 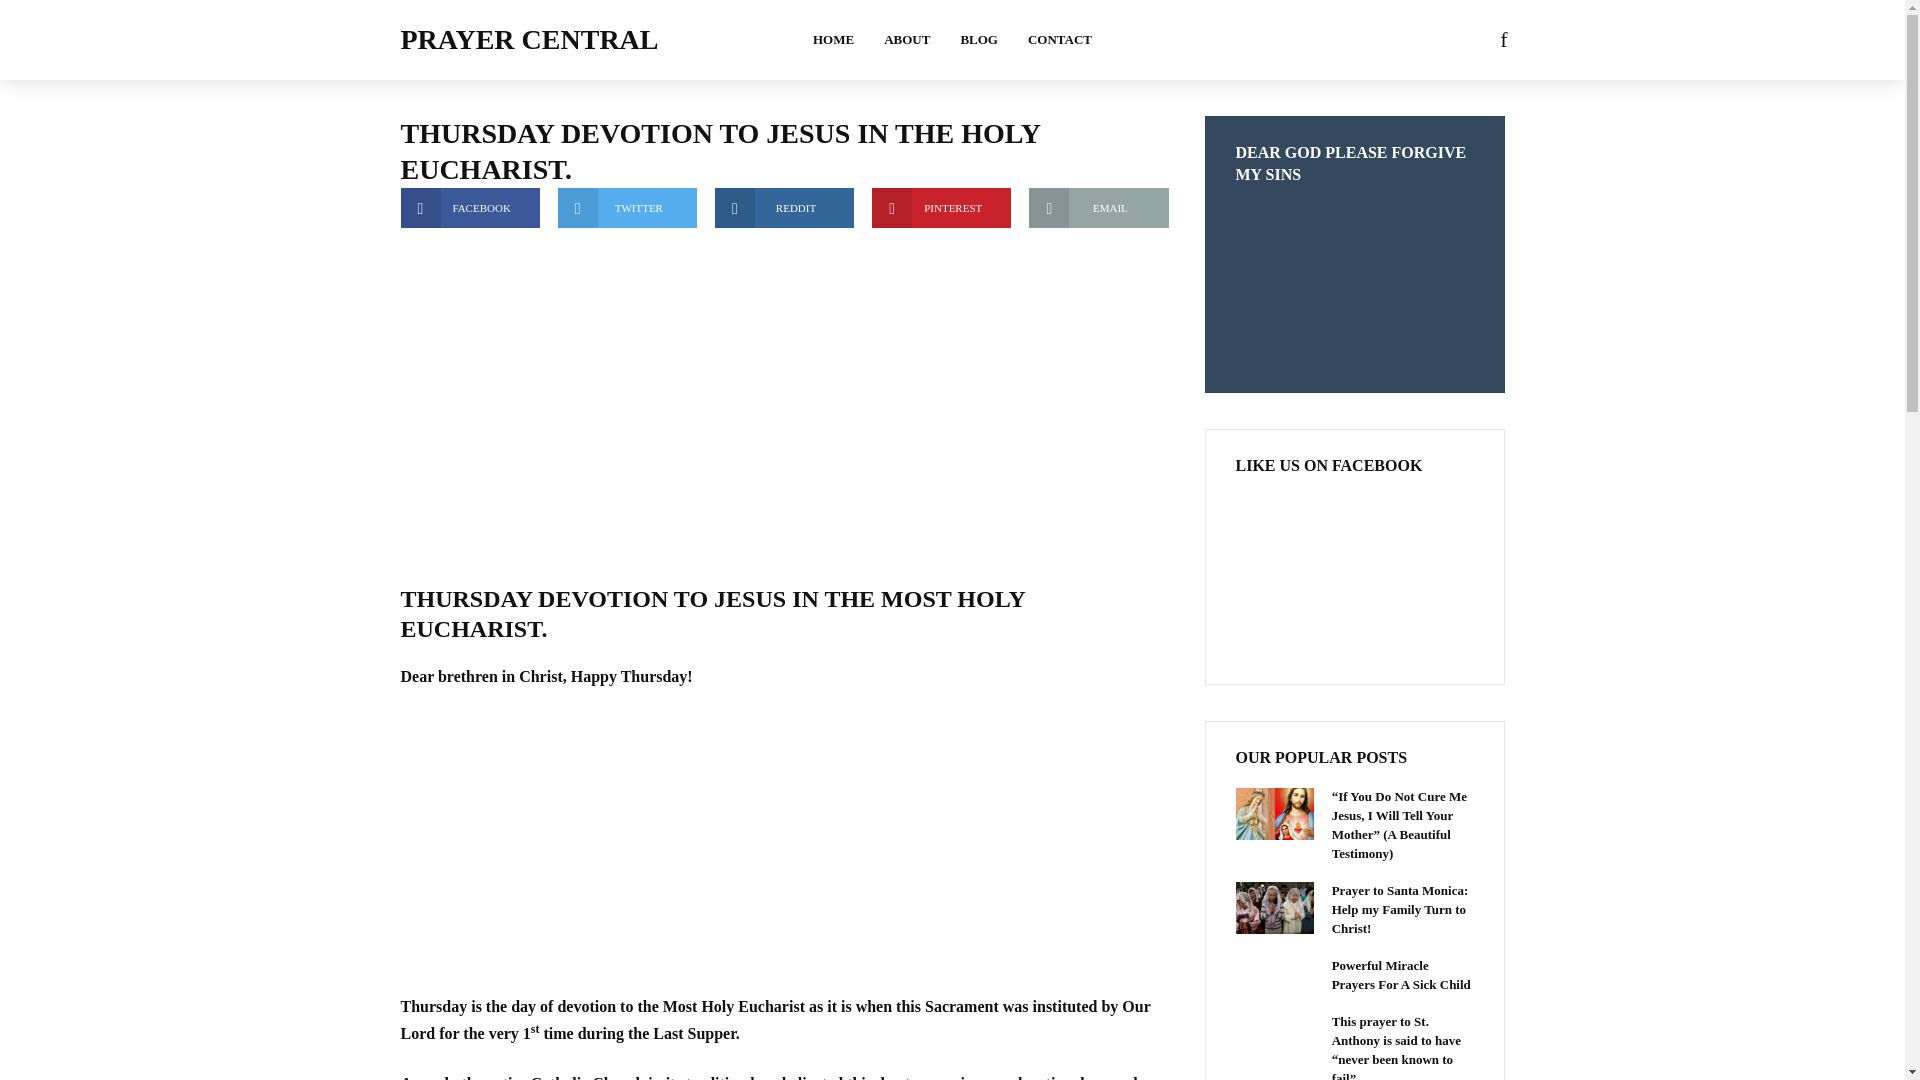 I want to click on FACEBOOK, so click(x=469, y=207).